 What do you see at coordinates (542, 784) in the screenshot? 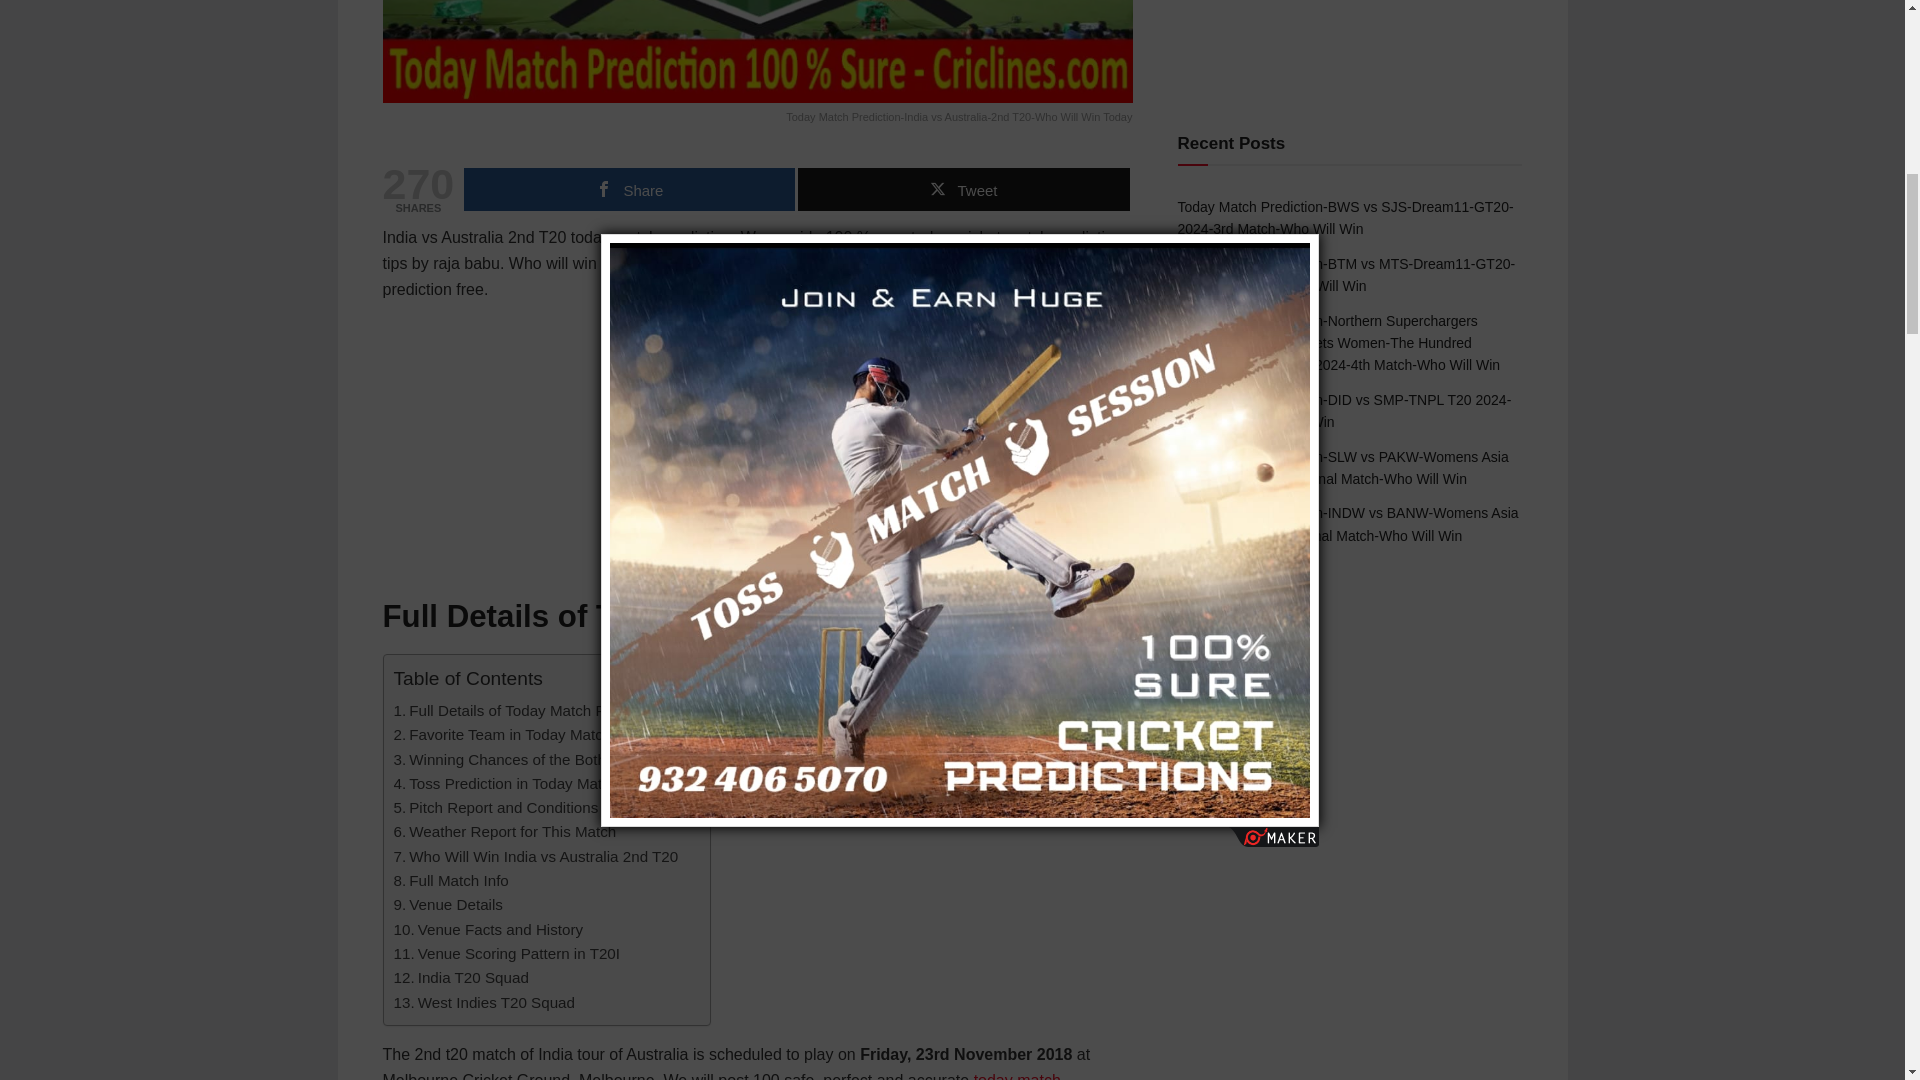
I see `Toss Prediction in Today Match Prediction` at bounding box center [542, 784].